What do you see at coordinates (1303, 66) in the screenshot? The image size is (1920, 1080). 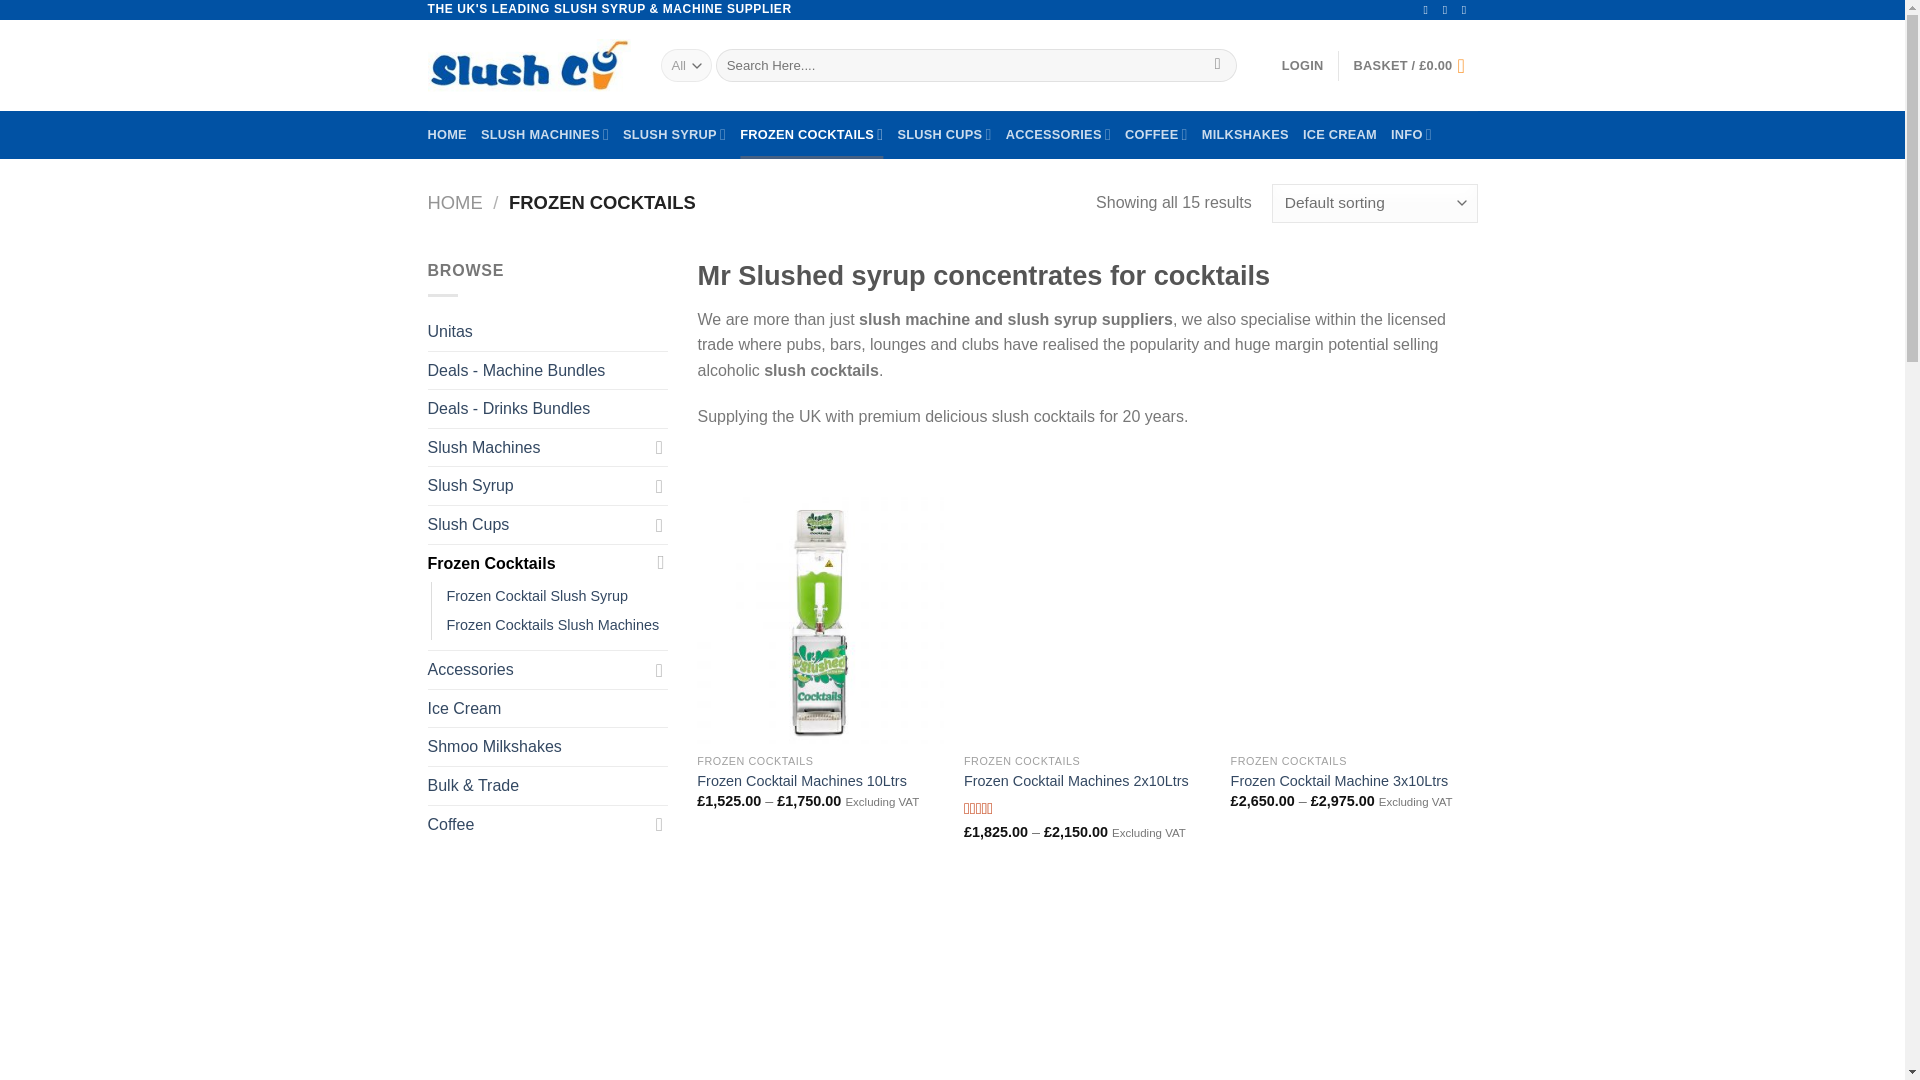 I see `LOGIN` at bounding box center [1303, 66].